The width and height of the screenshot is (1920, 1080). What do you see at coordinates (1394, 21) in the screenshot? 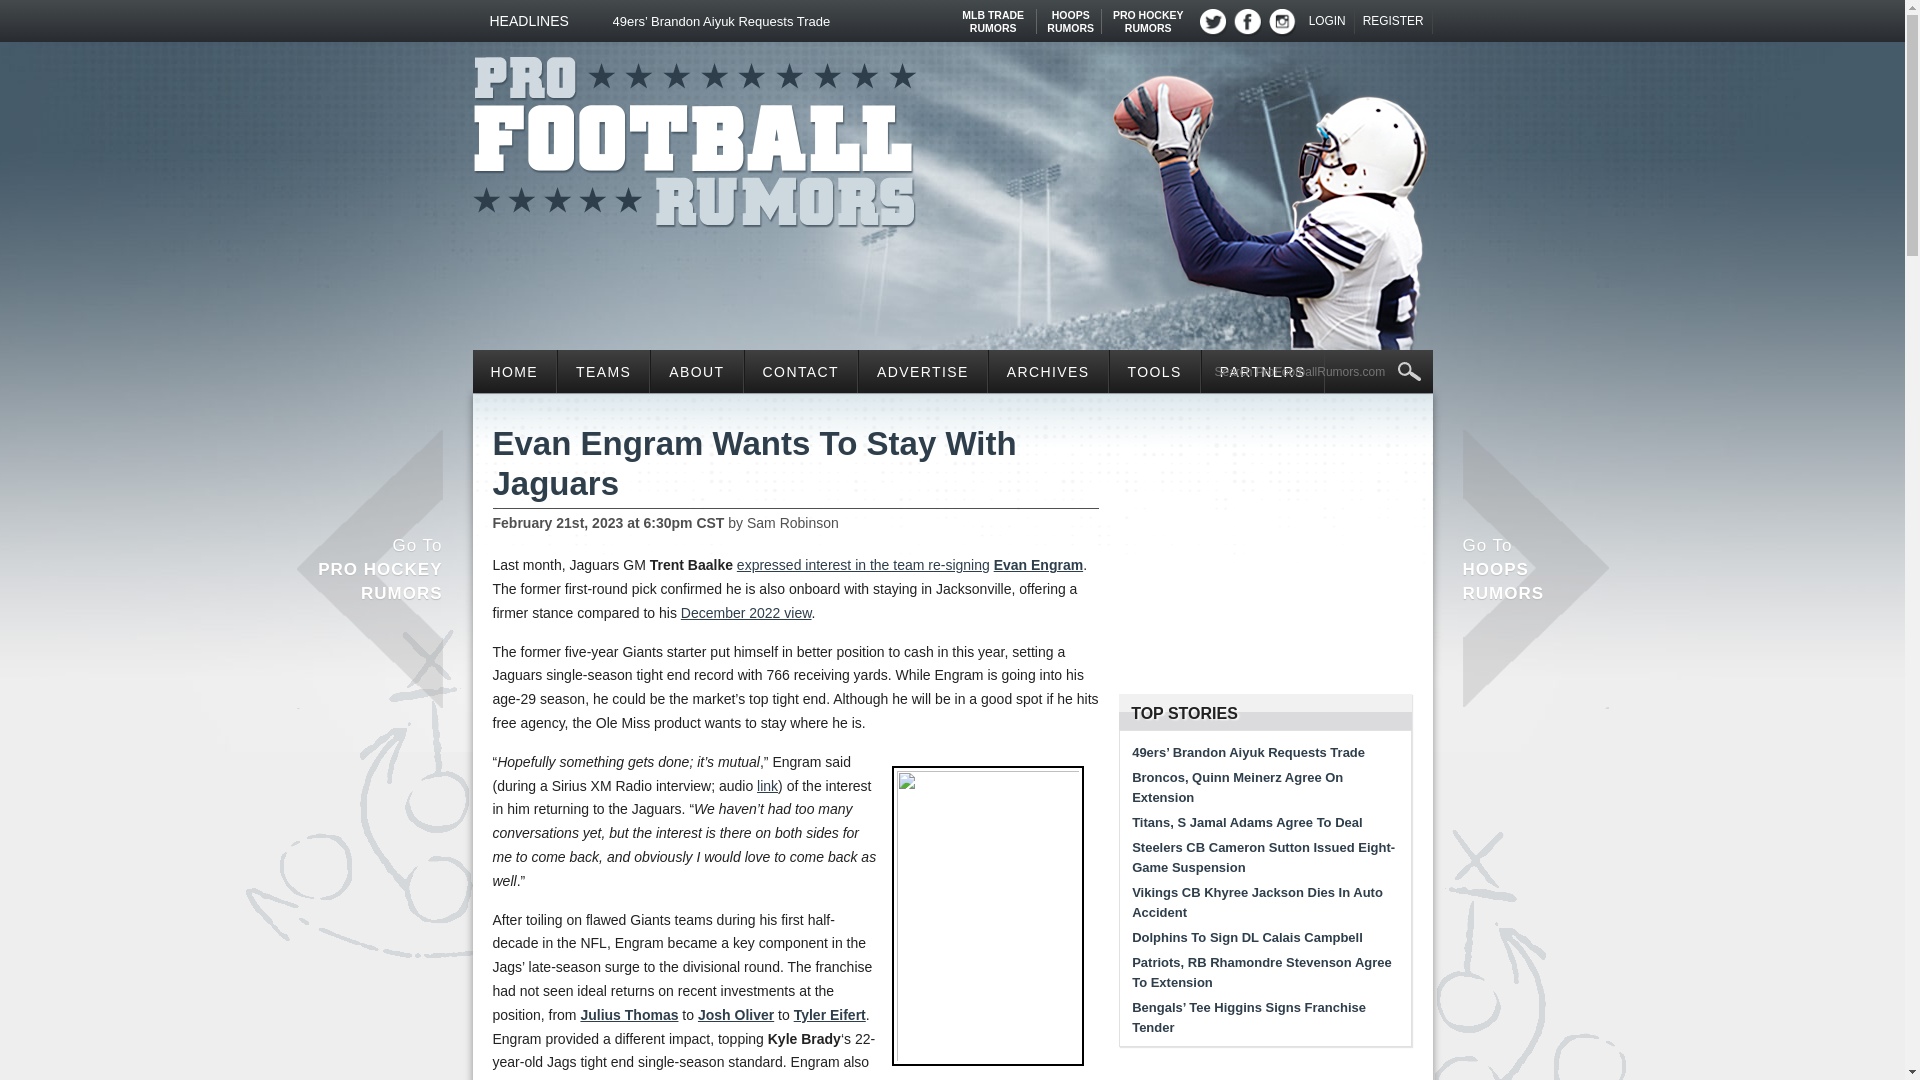
I see `Search for:` at bounding box center [1394, 21].